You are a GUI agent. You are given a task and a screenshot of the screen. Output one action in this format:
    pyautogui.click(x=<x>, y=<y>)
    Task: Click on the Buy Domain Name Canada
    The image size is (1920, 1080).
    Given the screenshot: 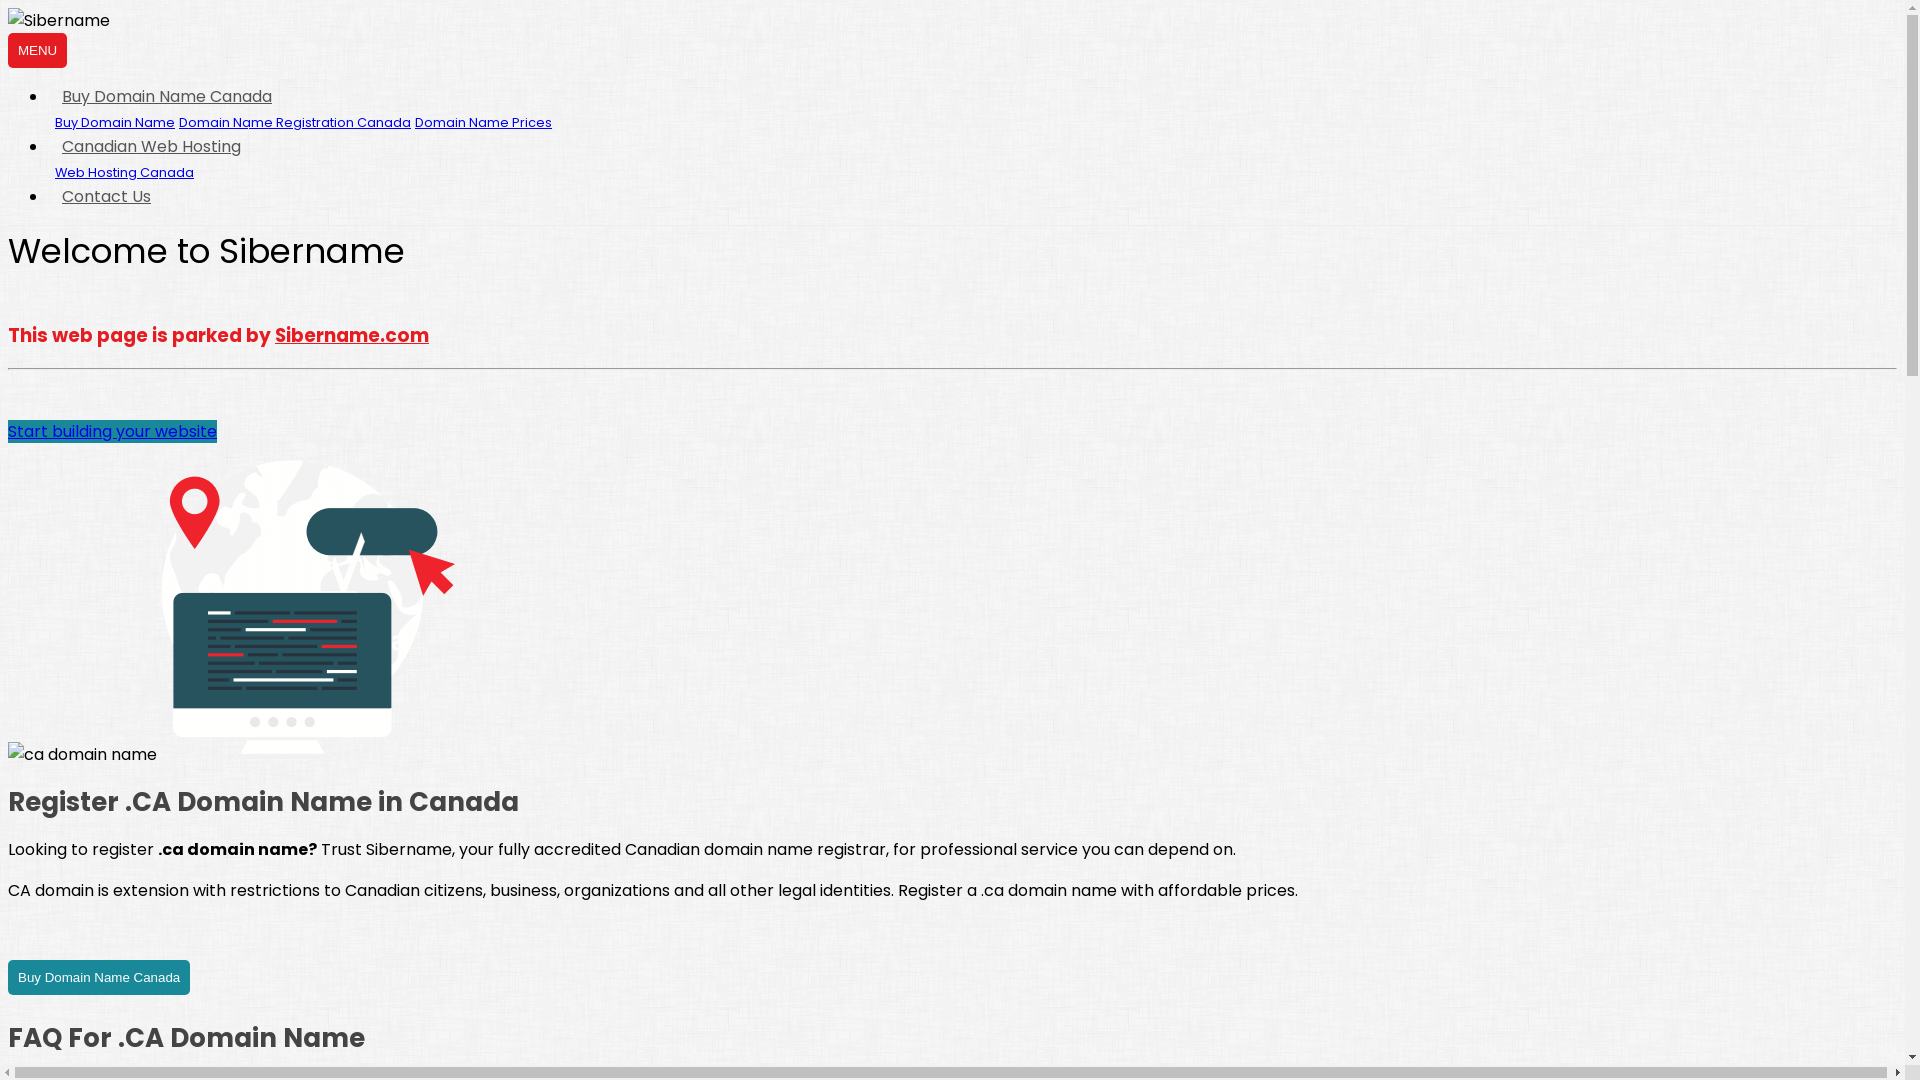 What is the action you would take?
    pyautogui.click(x=99, y=978)
    